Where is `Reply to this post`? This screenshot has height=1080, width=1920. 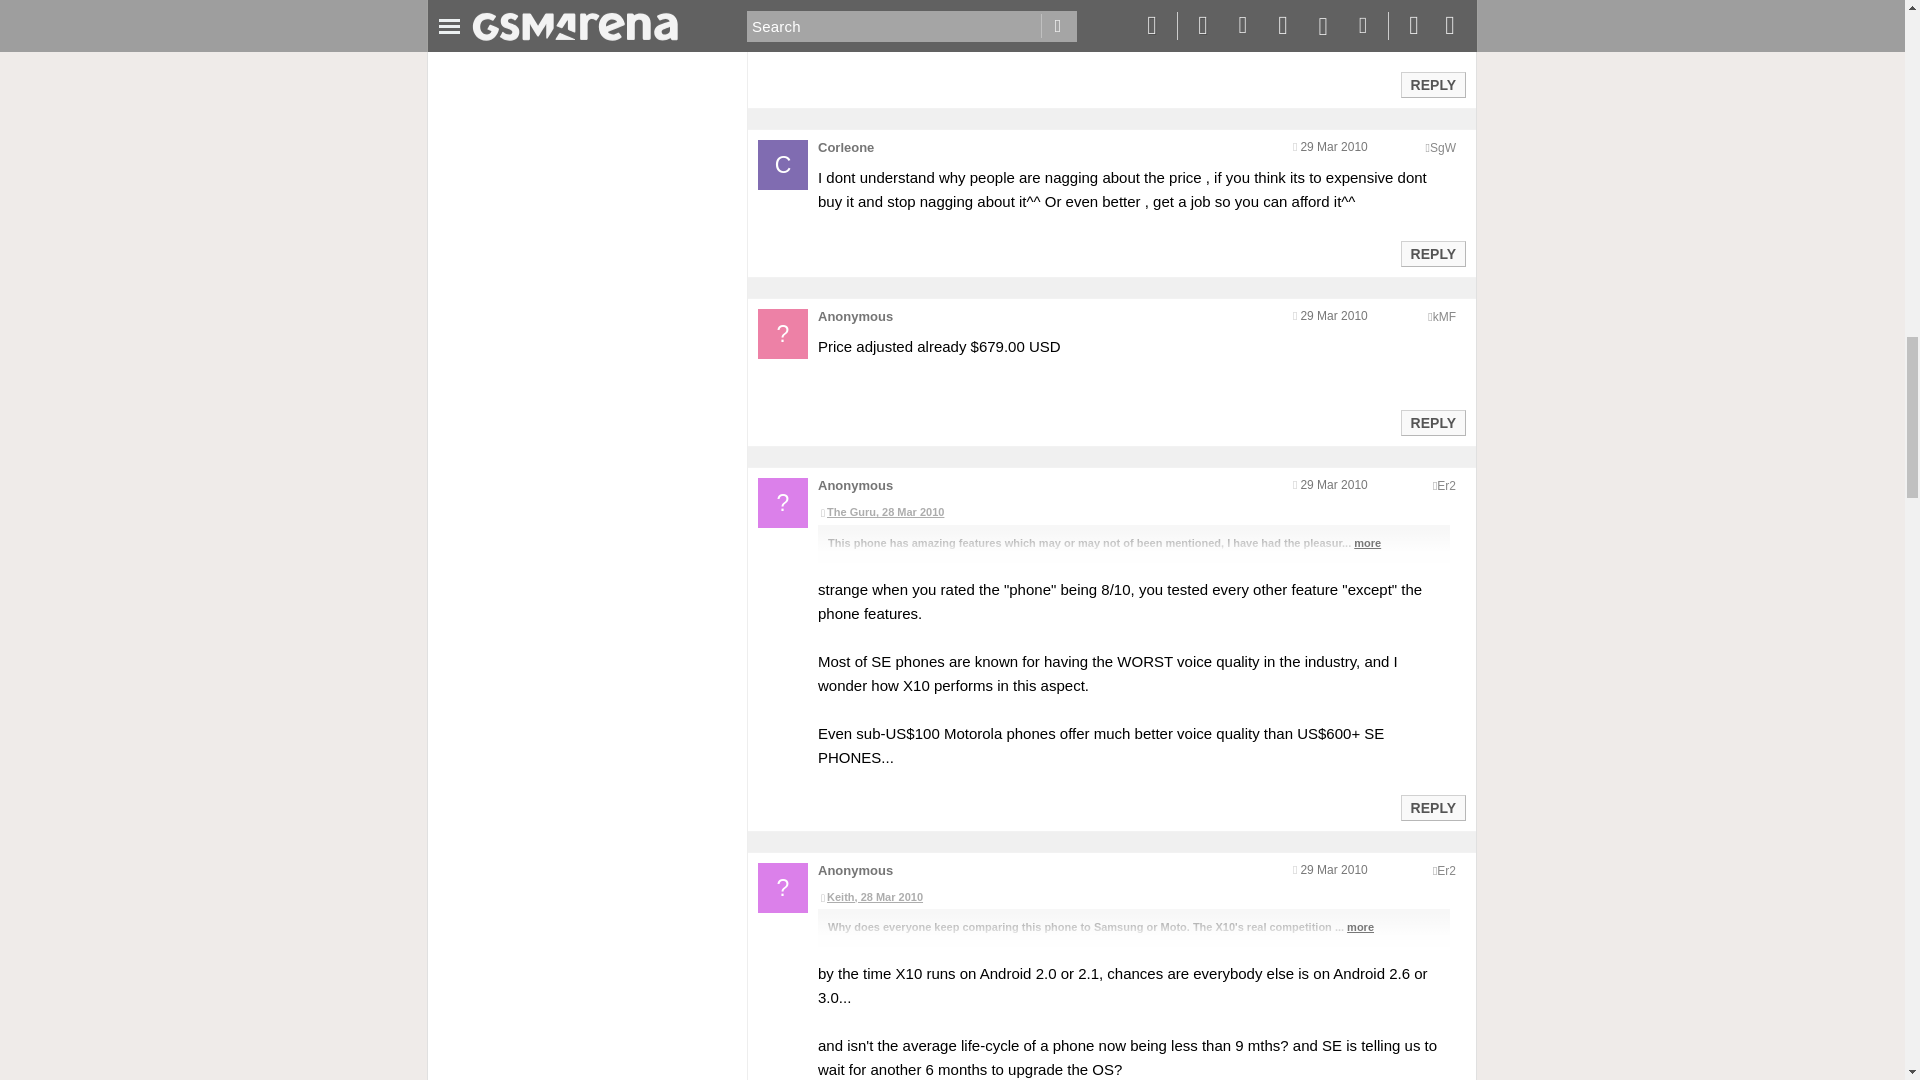 Reply to this post is located at coordinates (1432, 84).